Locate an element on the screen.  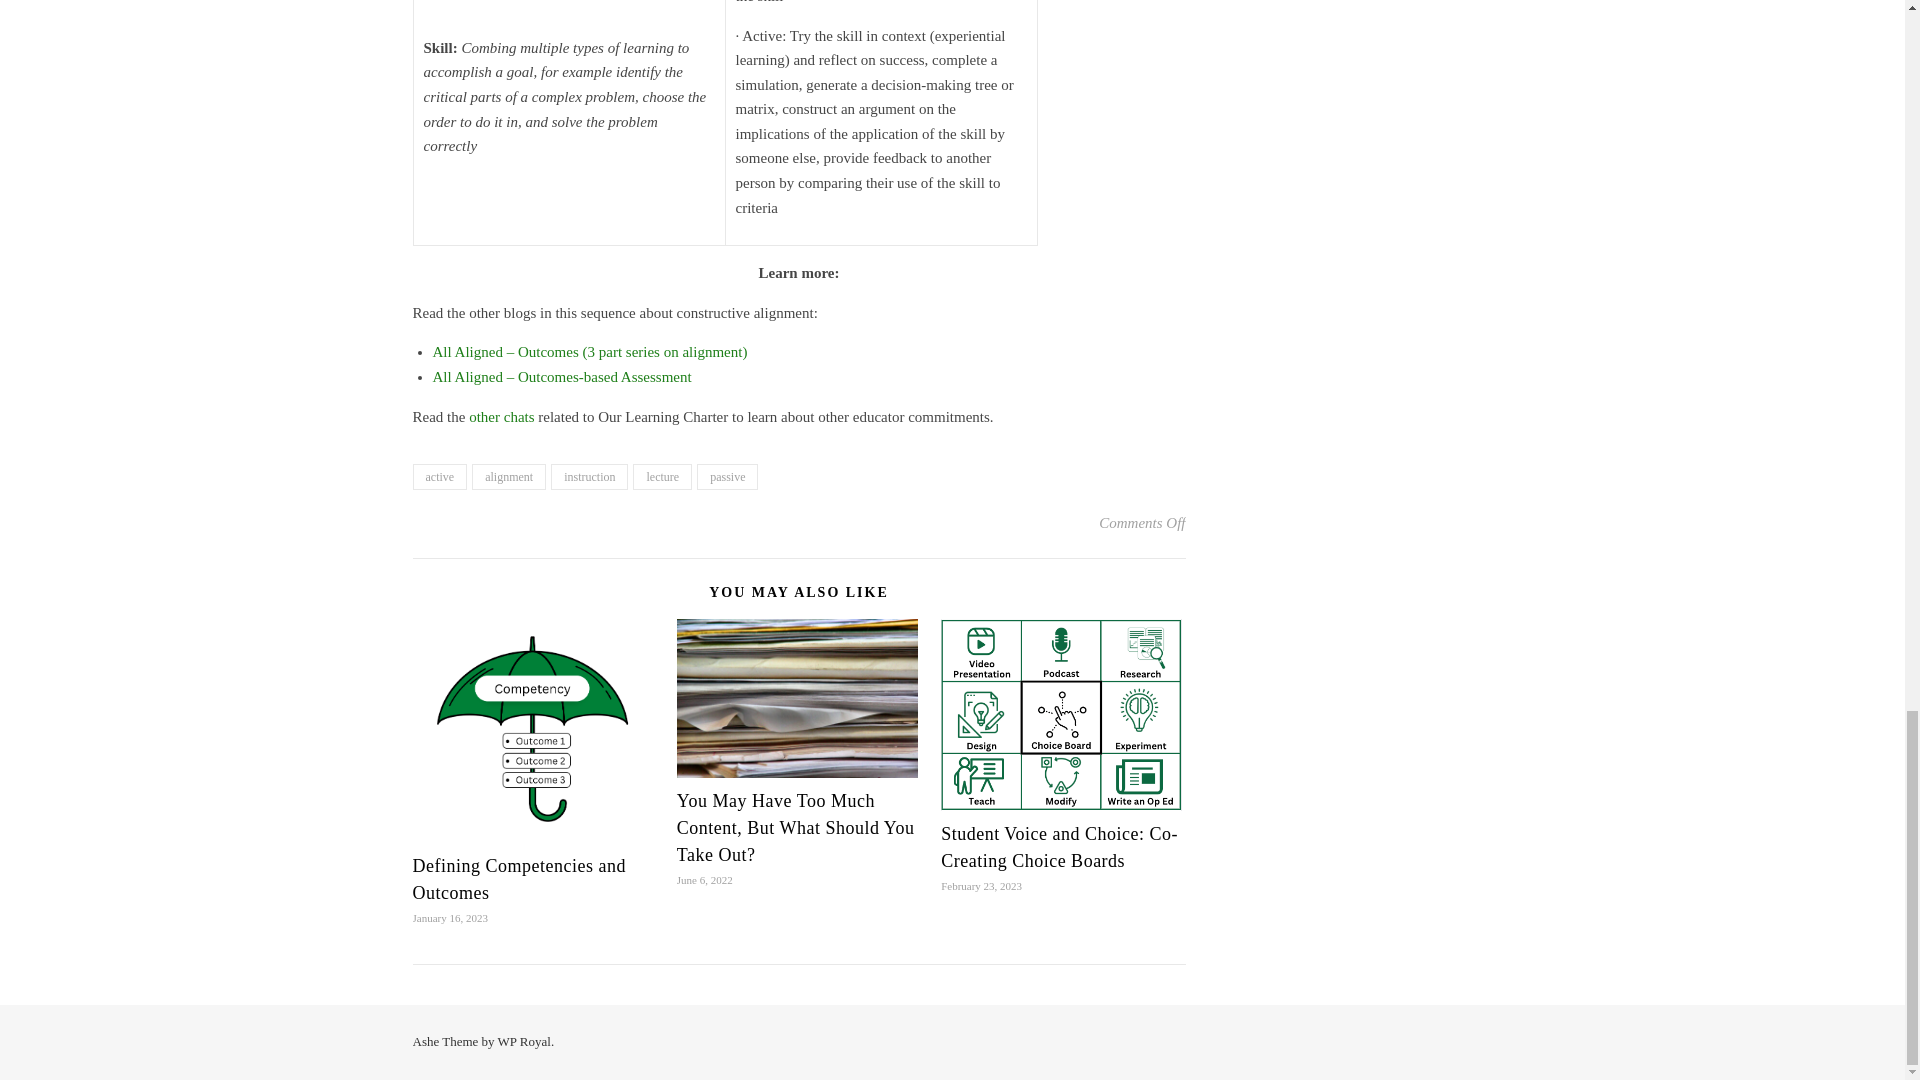
active is located at coordinates (439, 477).